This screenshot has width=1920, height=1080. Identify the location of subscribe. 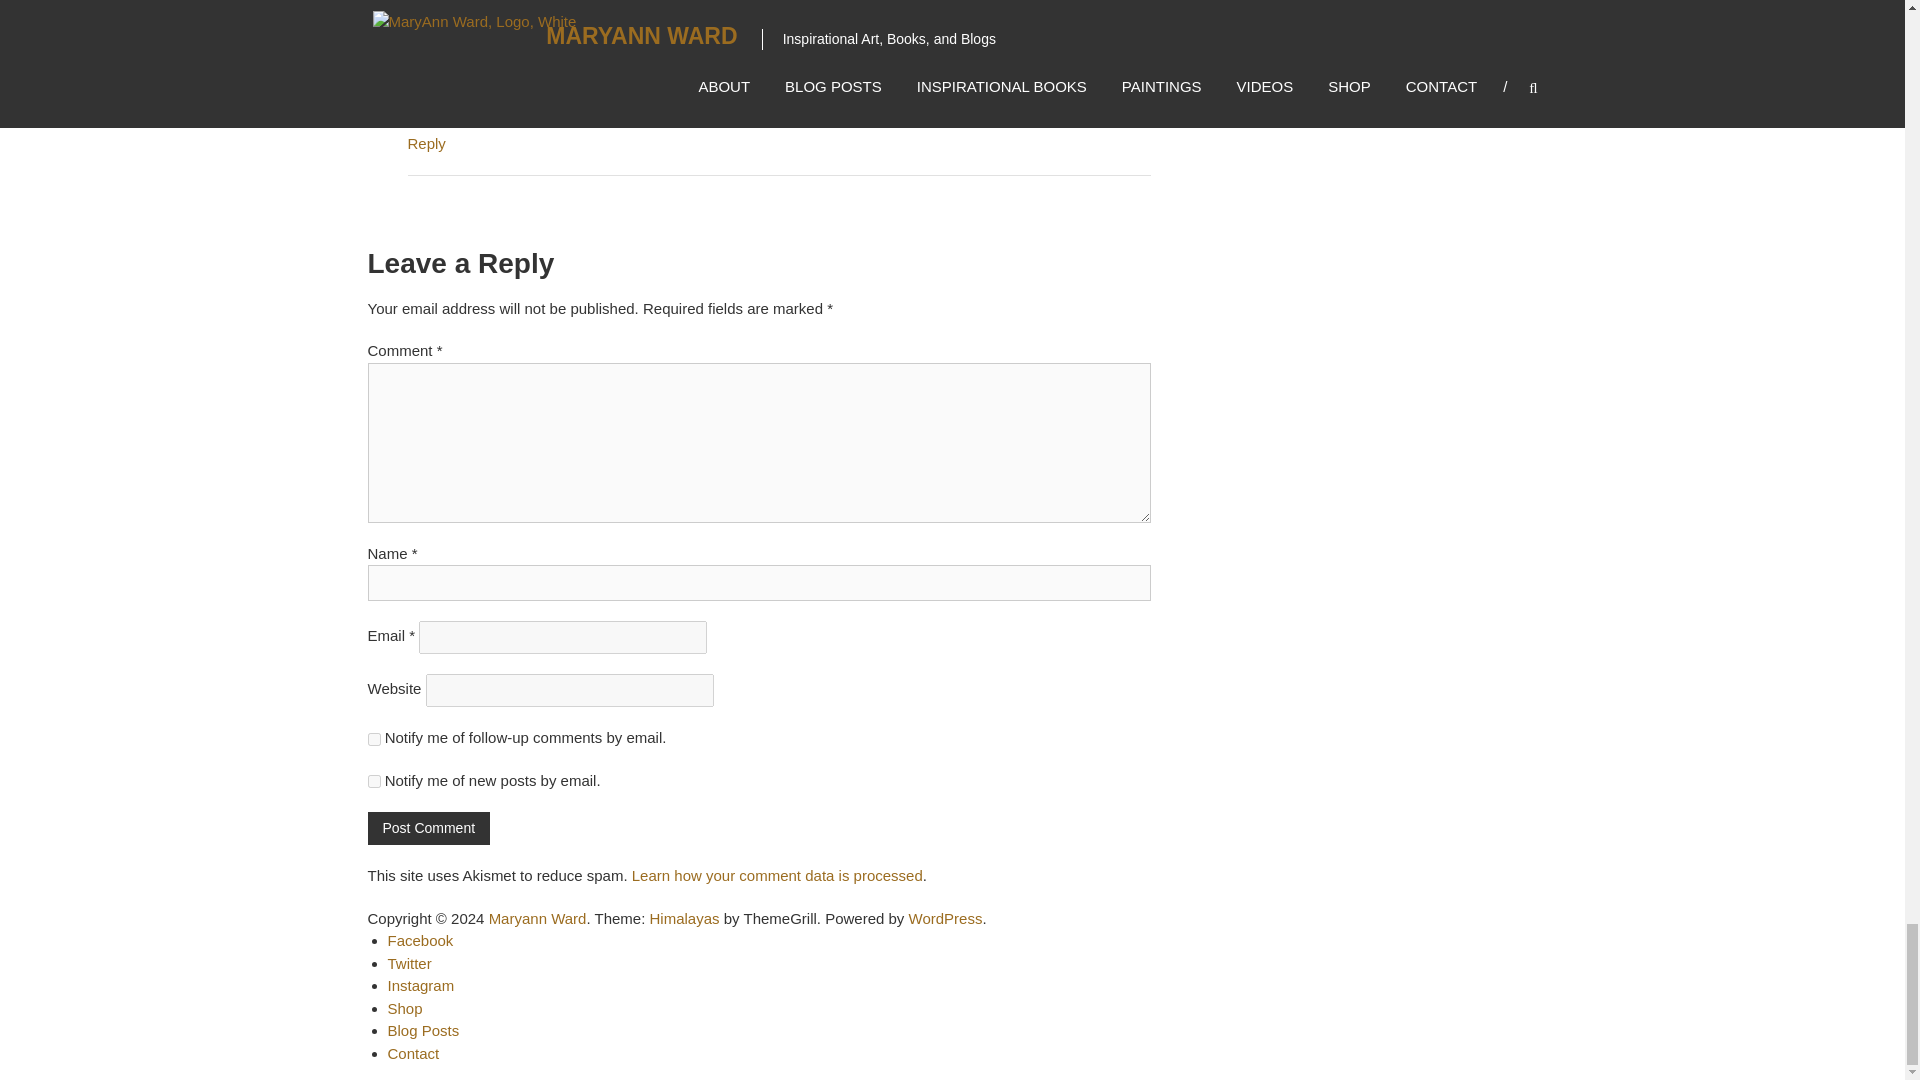
(374, 740).